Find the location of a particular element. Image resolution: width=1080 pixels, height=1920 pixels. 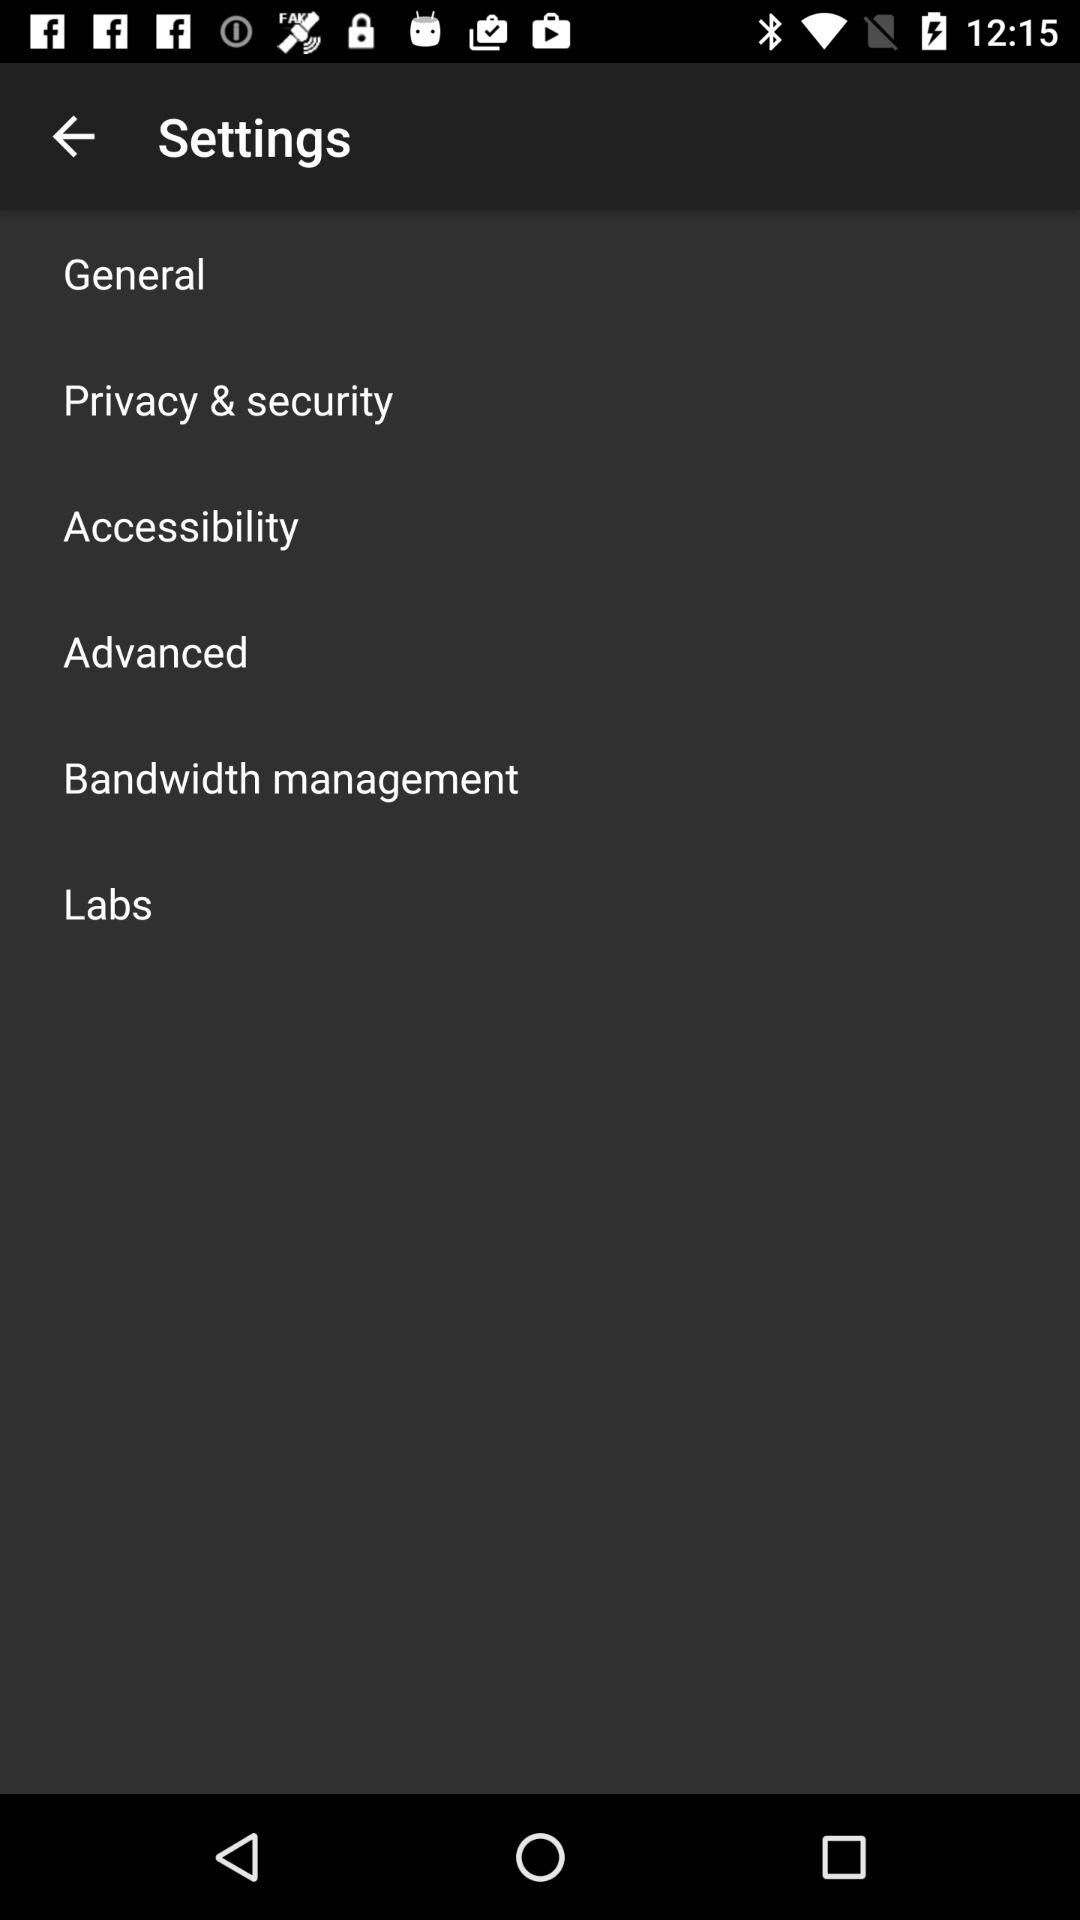

turn on the item above advanced icon is located at coordinates (181, 524).